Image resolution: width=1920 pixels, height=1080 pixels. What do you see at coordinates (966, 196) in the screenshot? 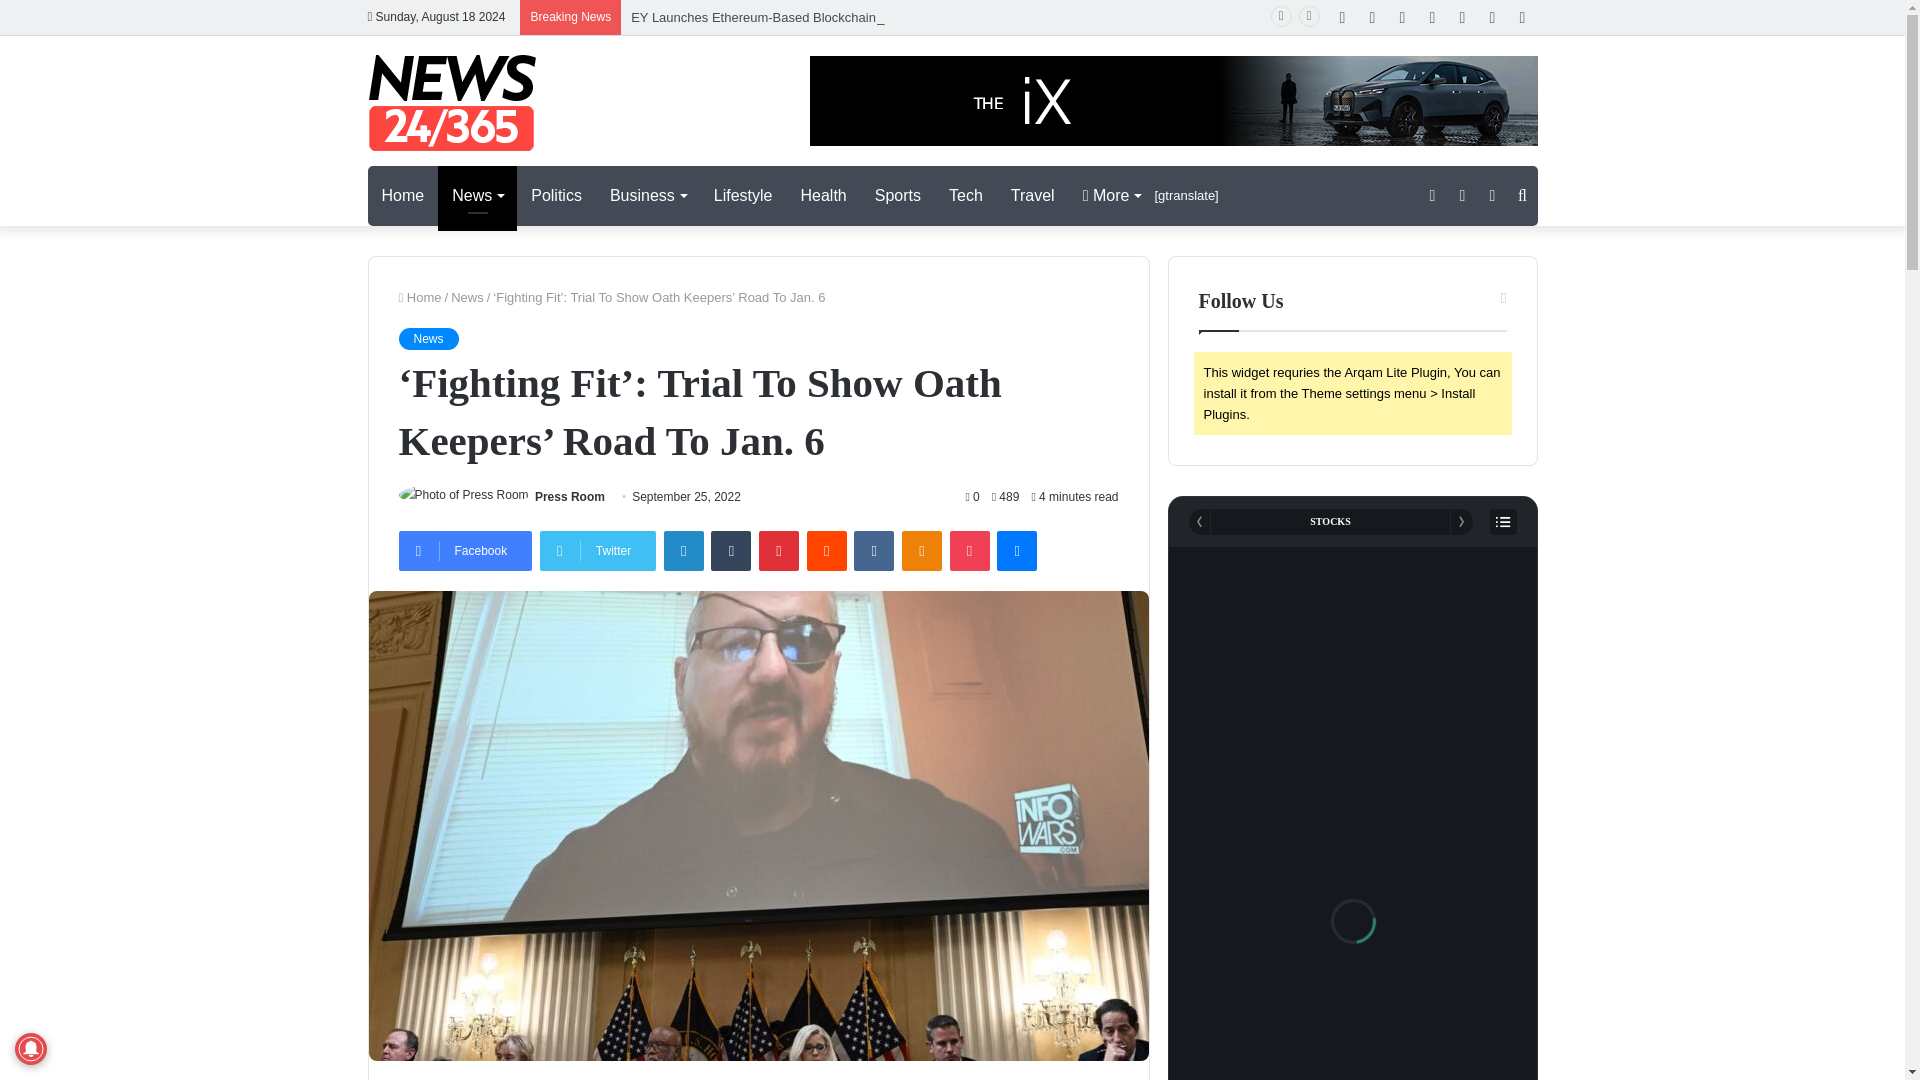
I see `Tech` at bounding box center [966, 196].